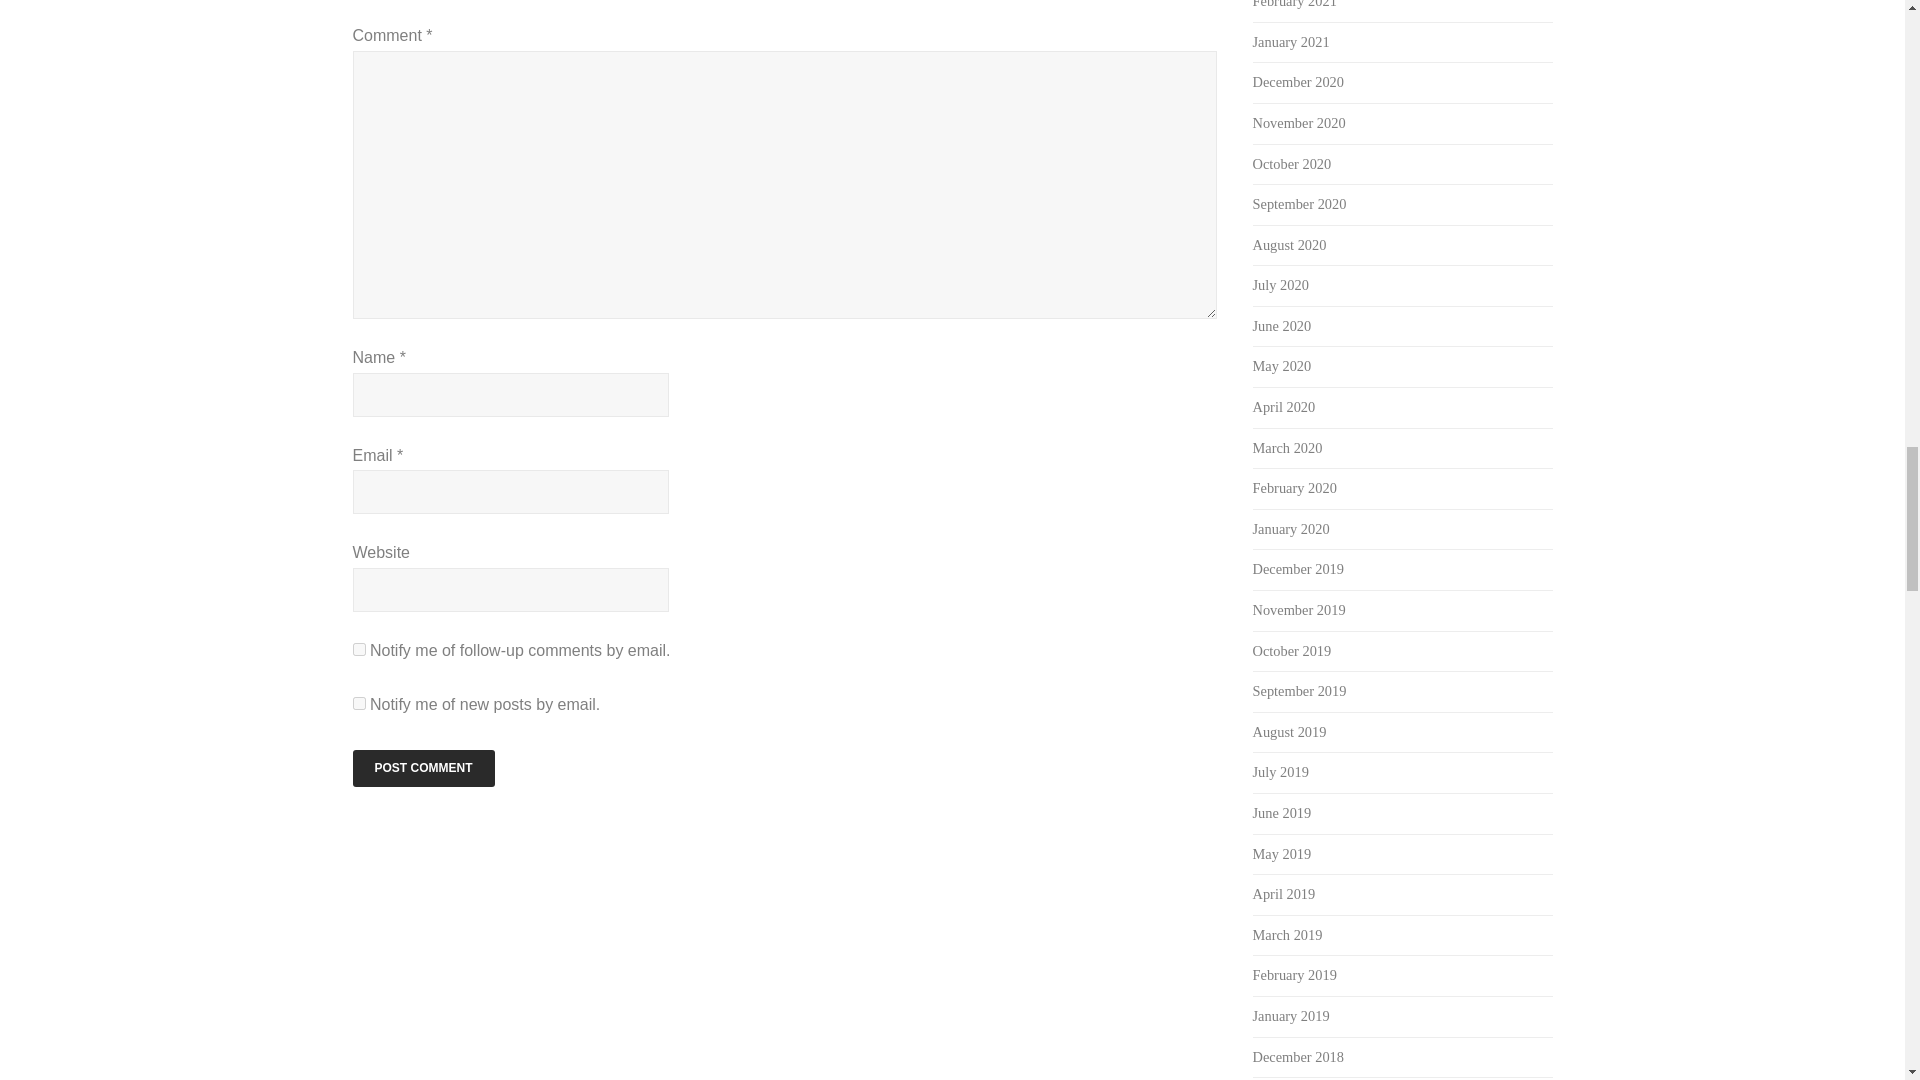 This screenshot has height=1080, width=1920. What do you see at coordinates (422, 768) in the screenshot?
I see `Post Comment` at bounding box center [422, 768].